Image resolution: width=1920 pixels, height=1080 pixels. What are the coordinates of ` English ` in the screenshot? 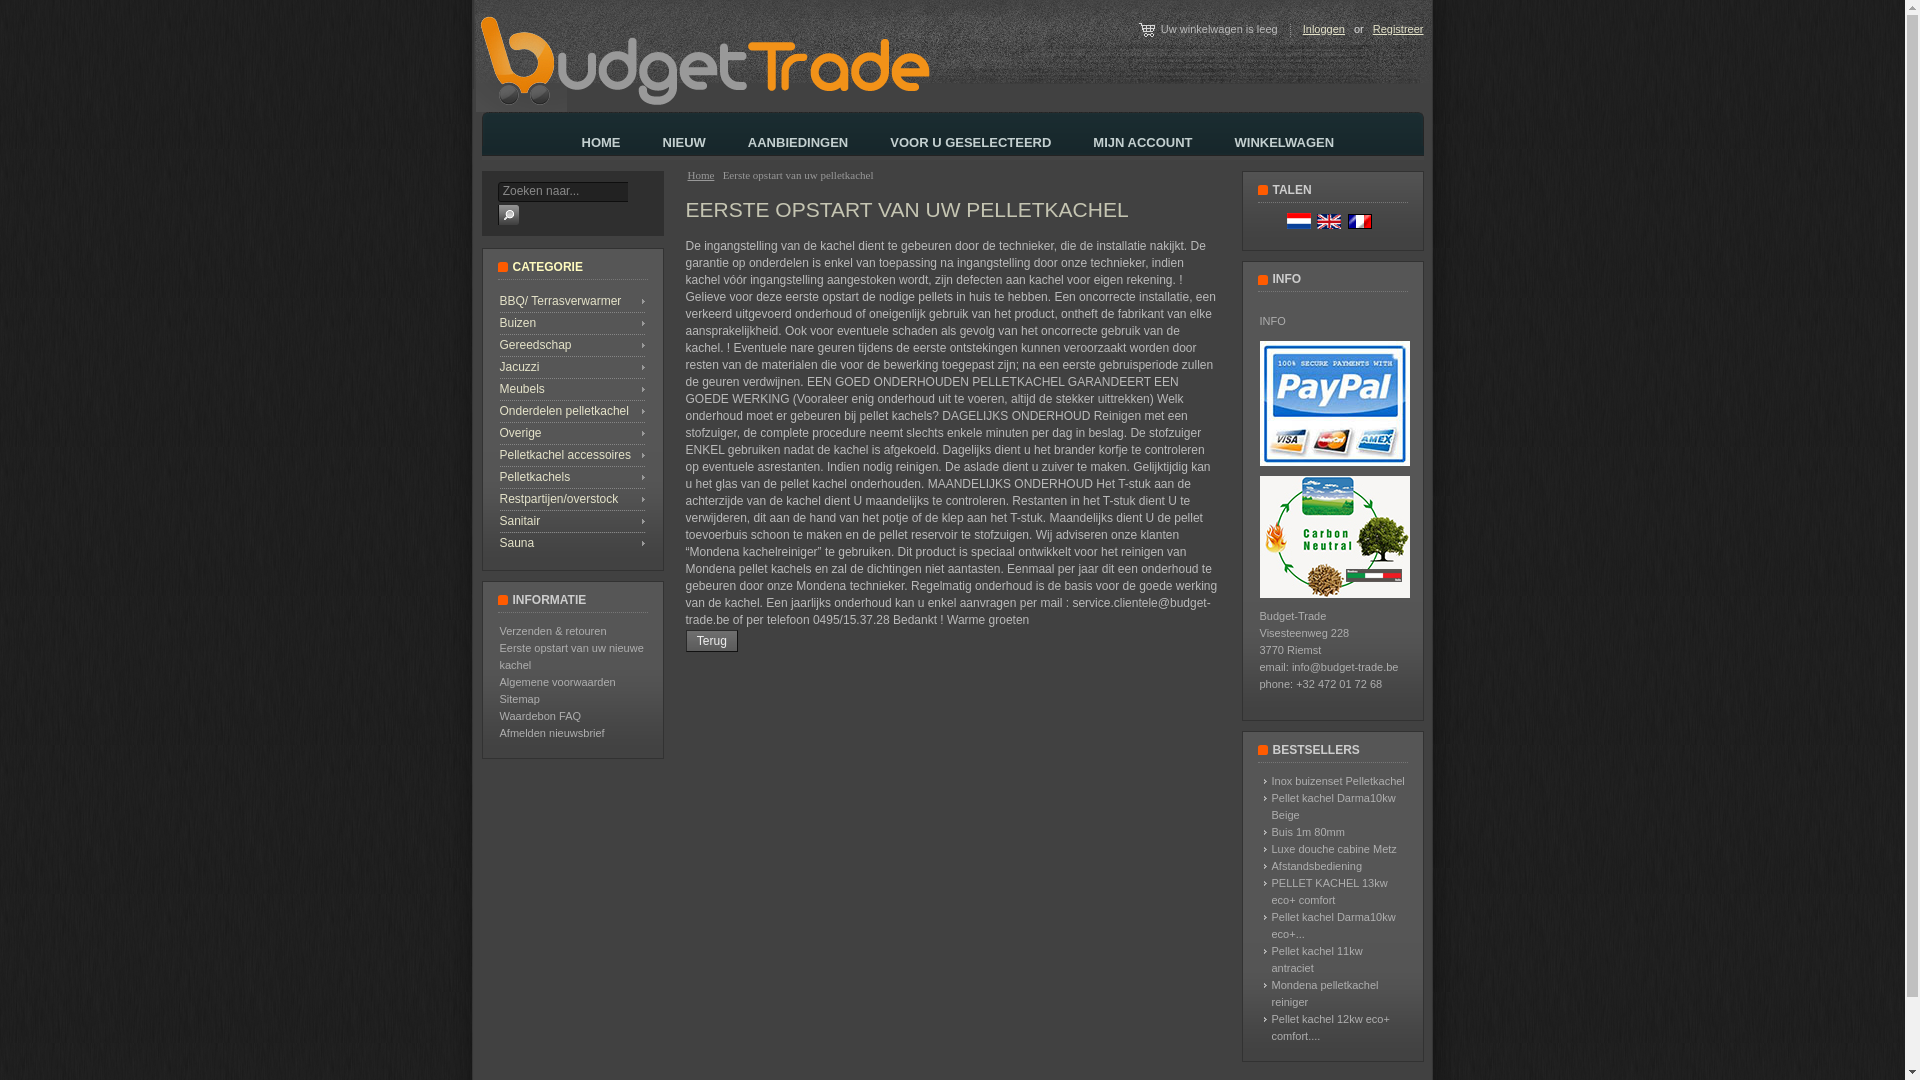 It's located at (1329, 222).